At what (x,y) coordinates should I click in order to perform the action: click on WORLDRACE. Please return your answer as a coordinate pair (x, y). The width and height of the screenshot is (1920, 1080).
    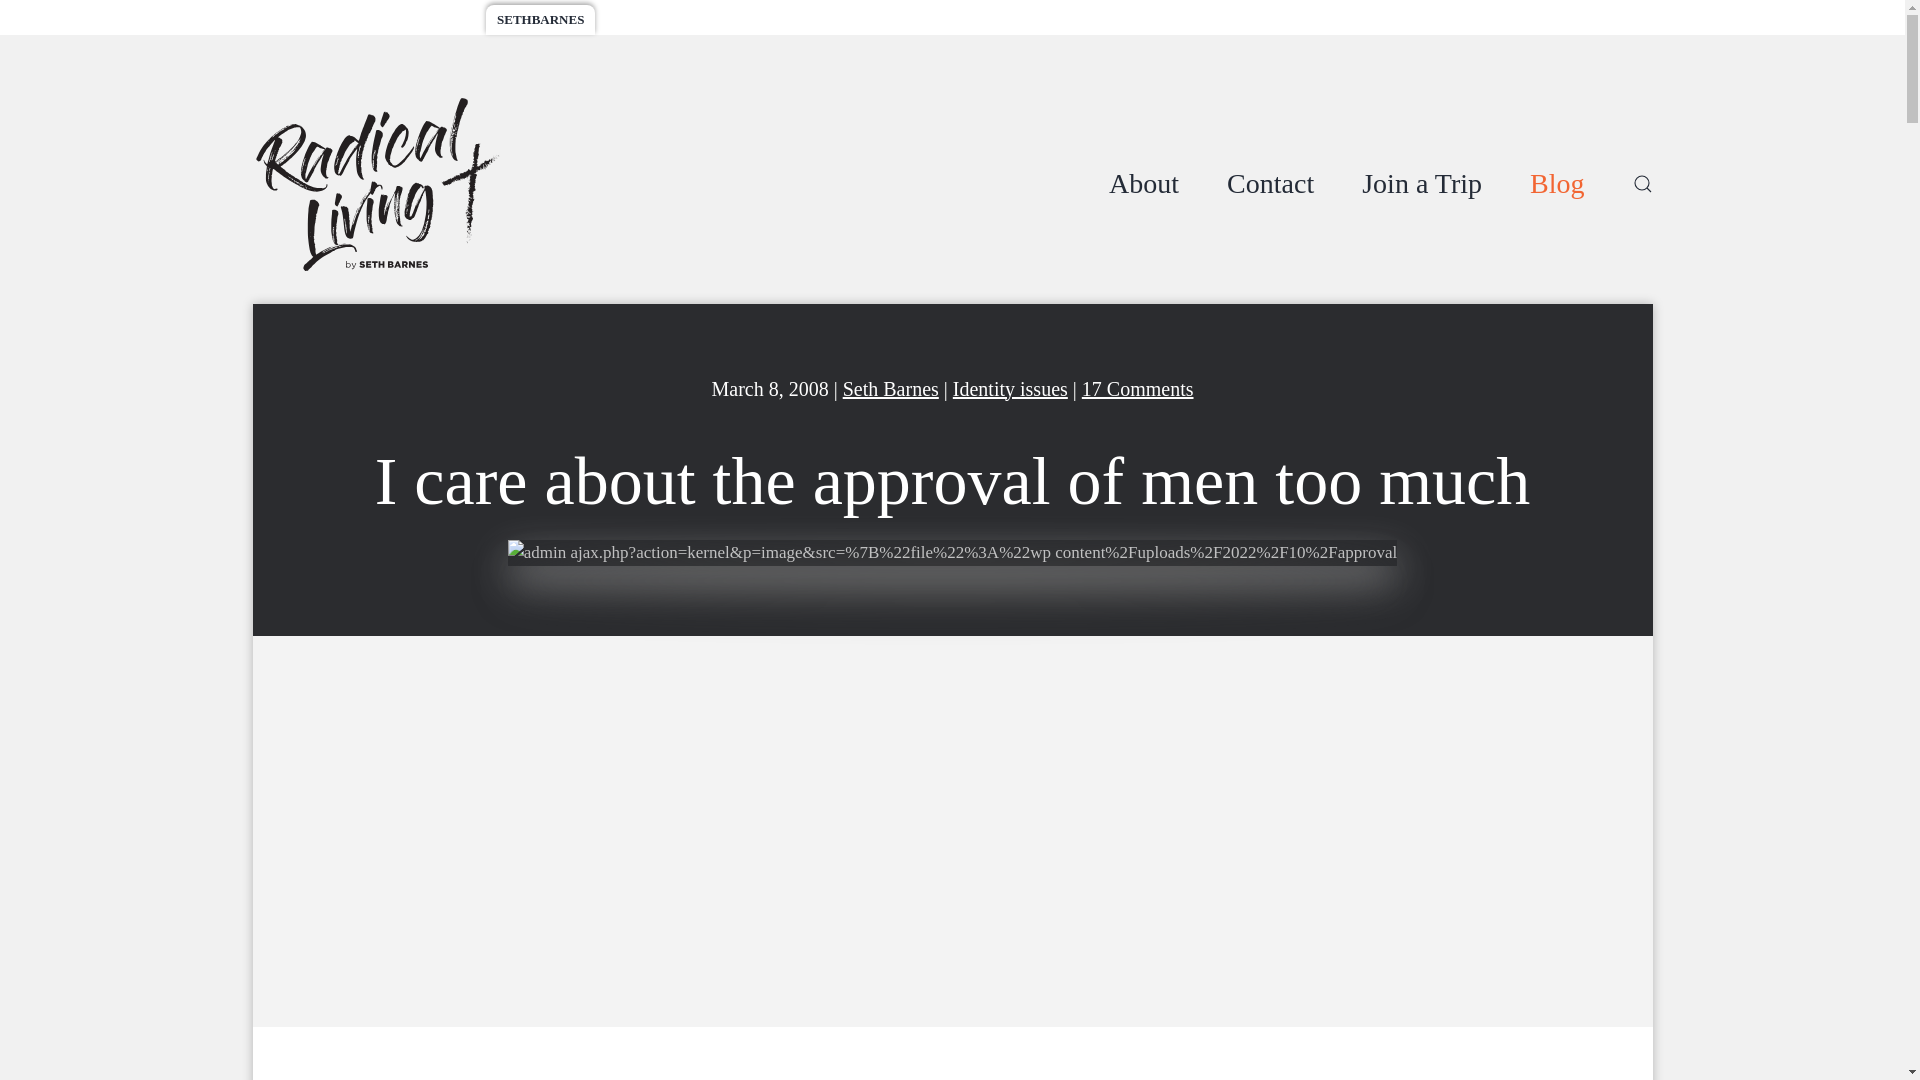
    Looking at the image, I should click on (425, 20).